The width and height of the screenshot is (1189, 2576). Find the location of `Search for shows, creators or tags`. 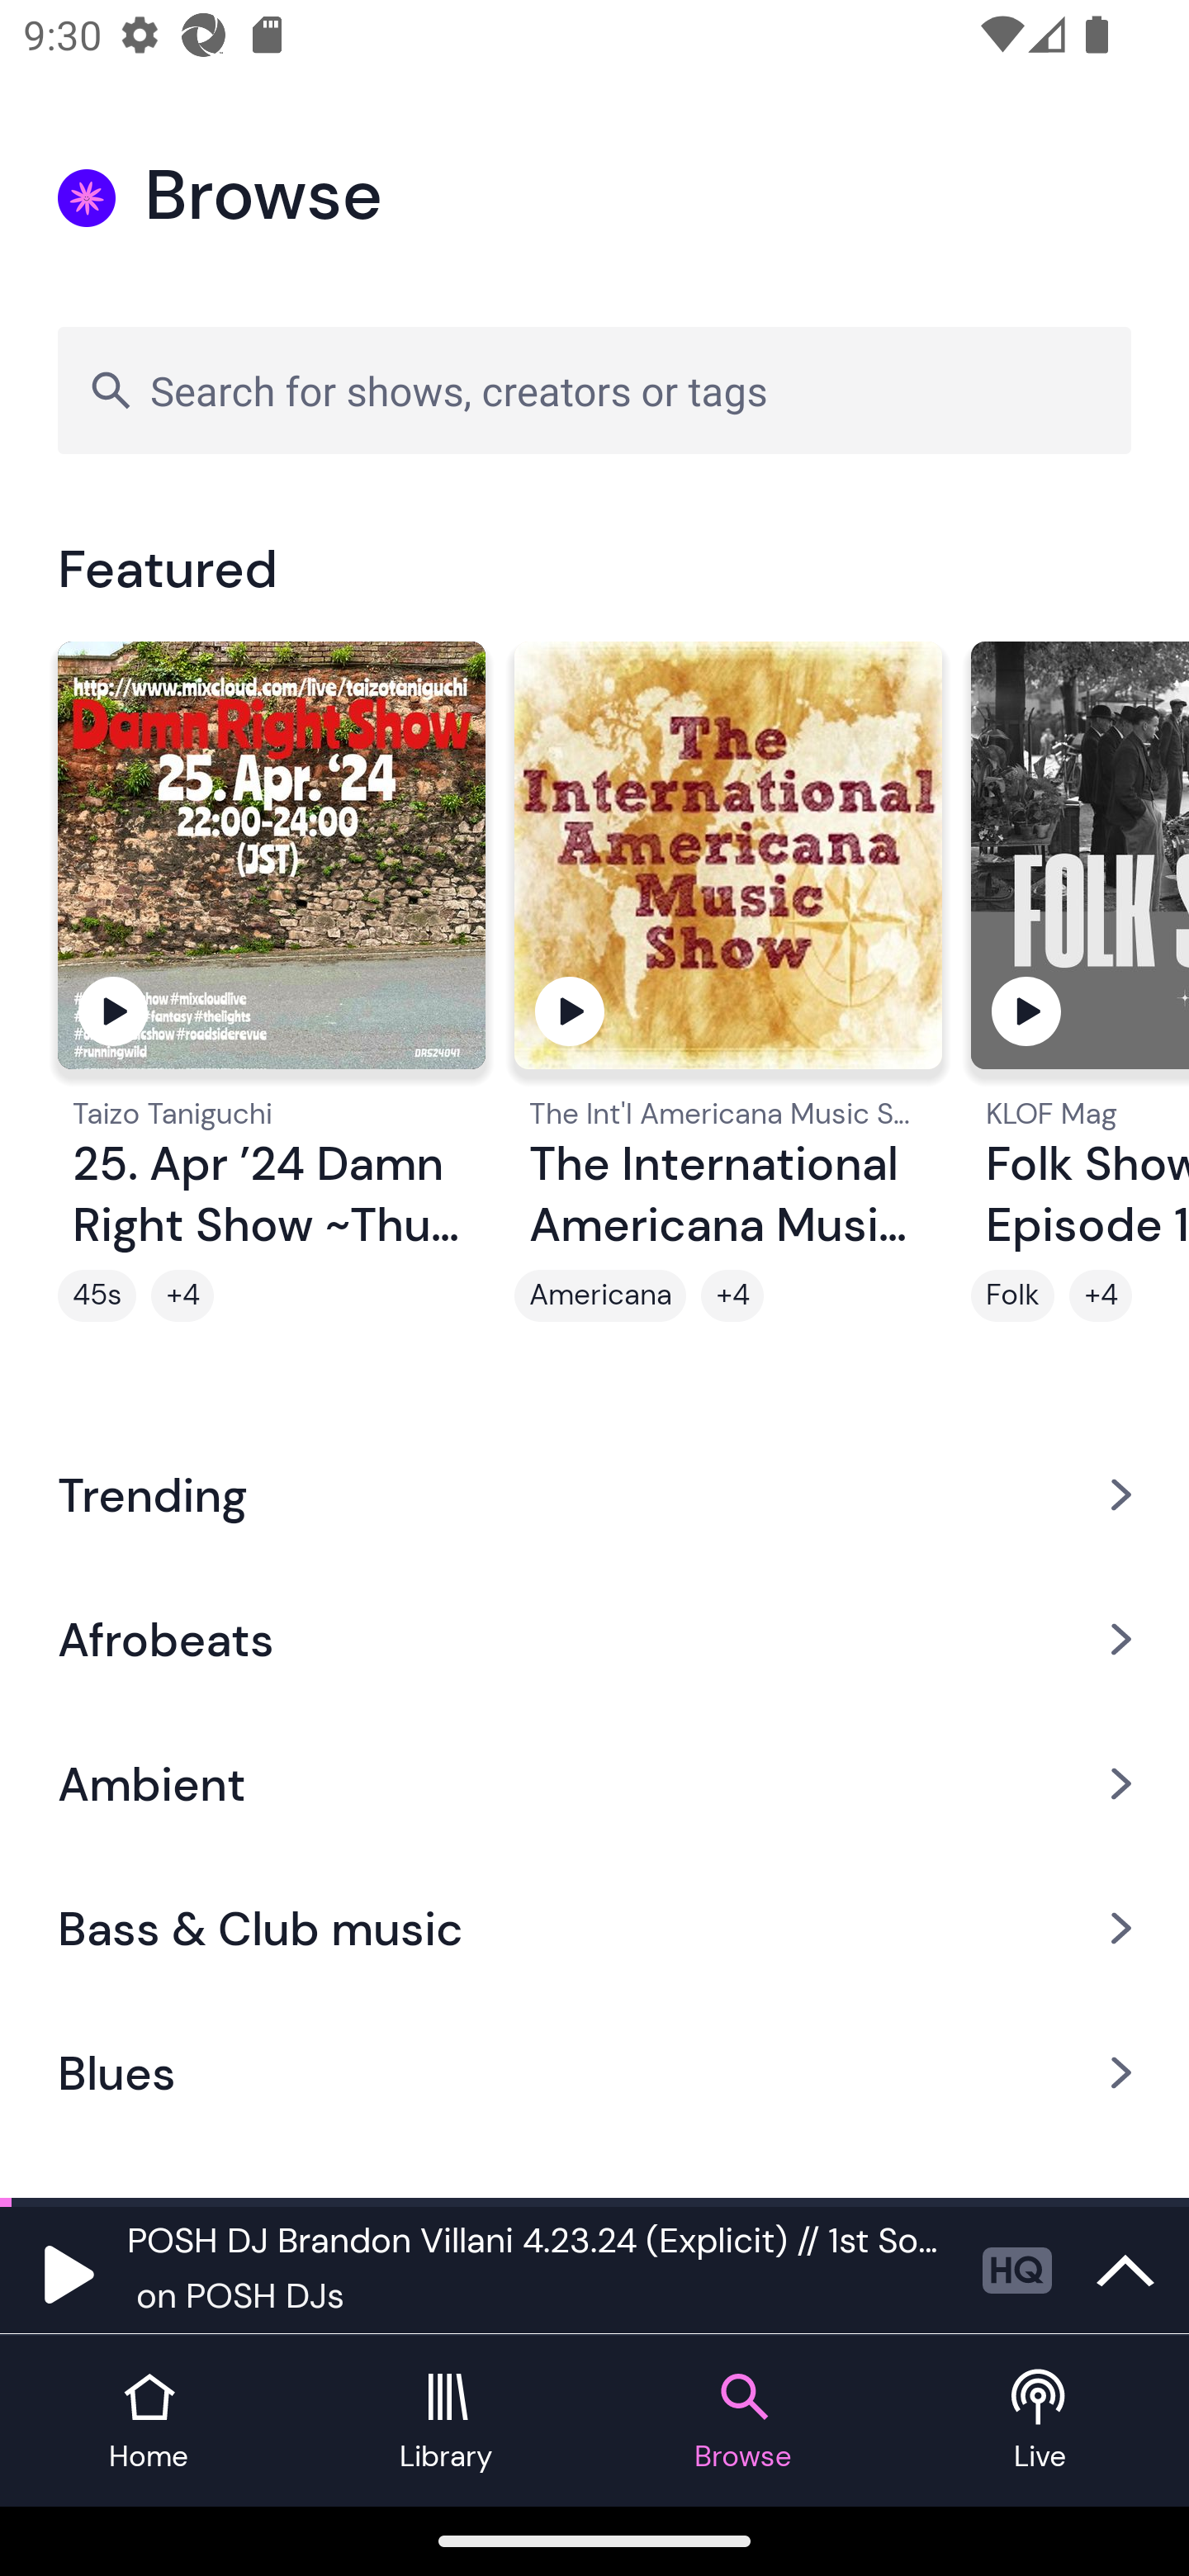

Search for shows, creators or tags is located at coordinates (594, 390).